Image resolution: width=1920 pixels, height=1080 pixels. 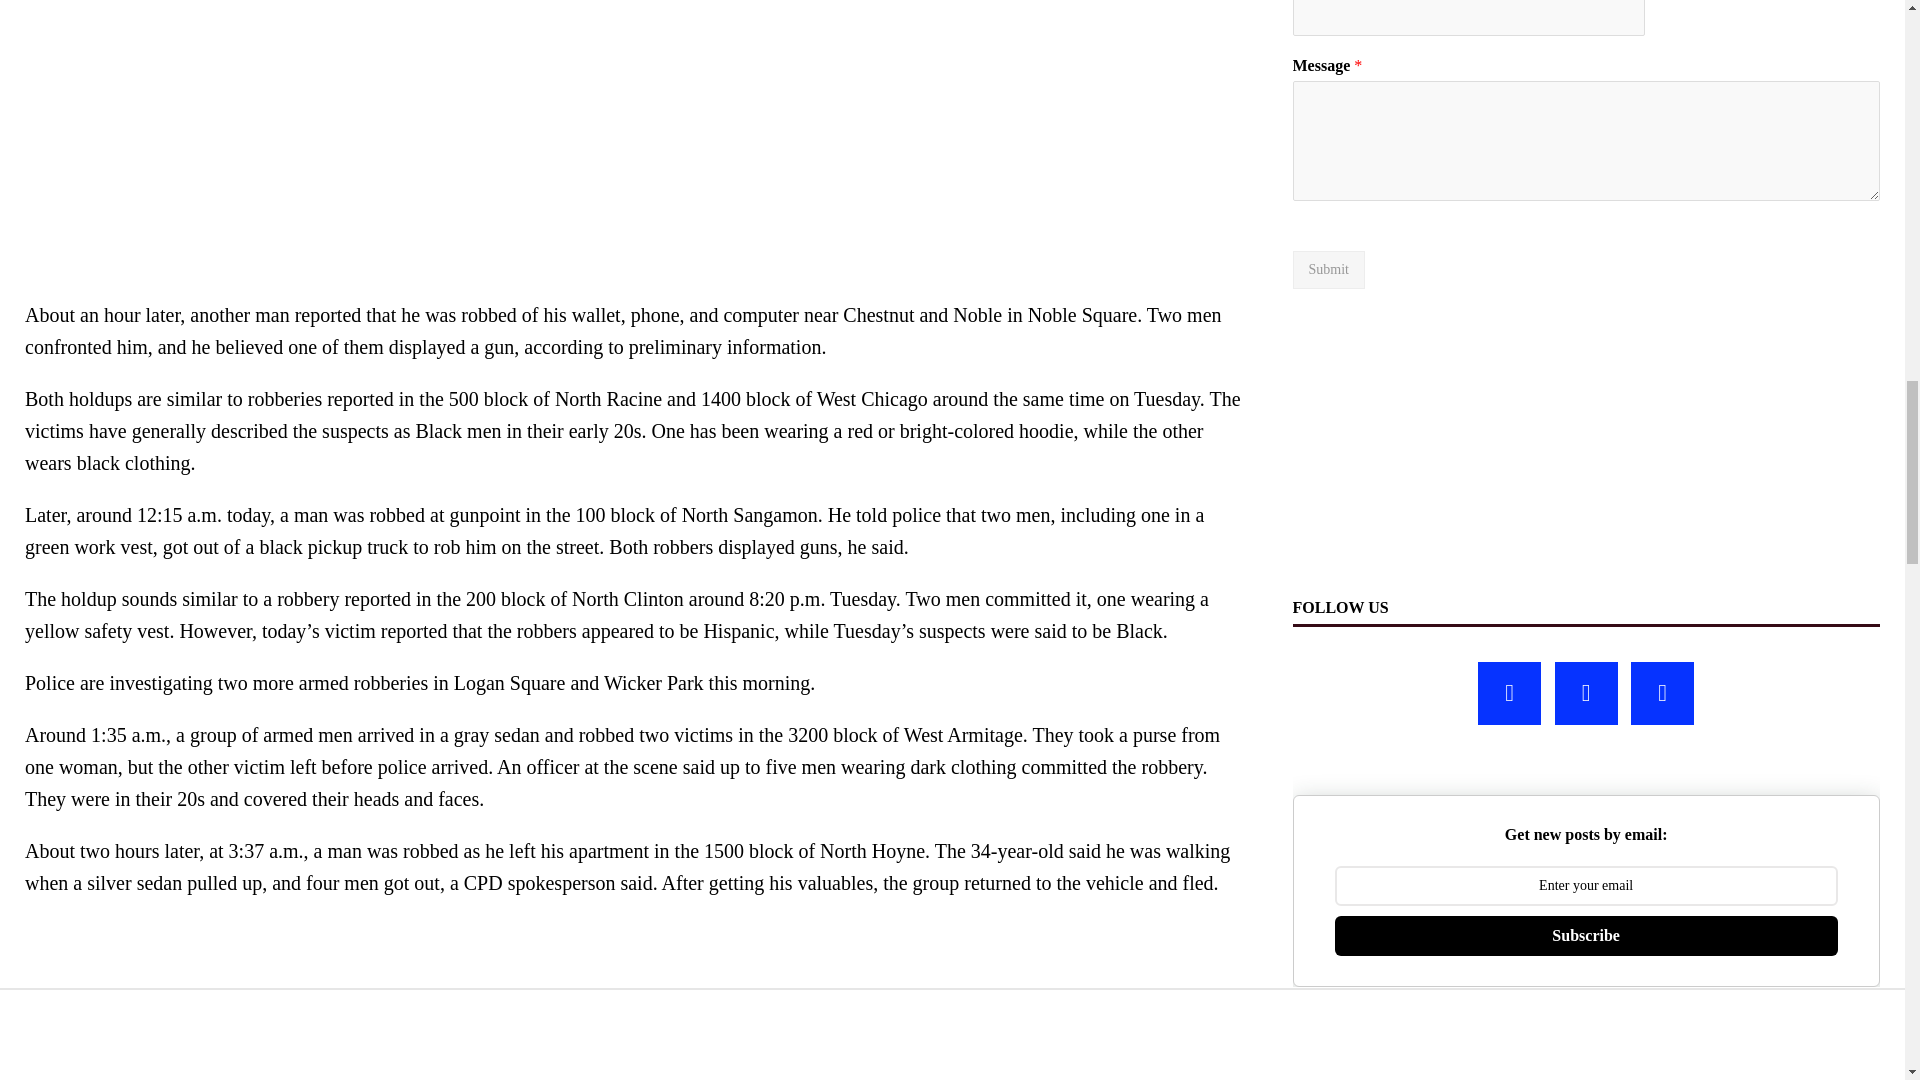 What do you see at coordinates (1586, 935) in the screenshot?
I see `Subscribe` at bounding box center [1586, 935].